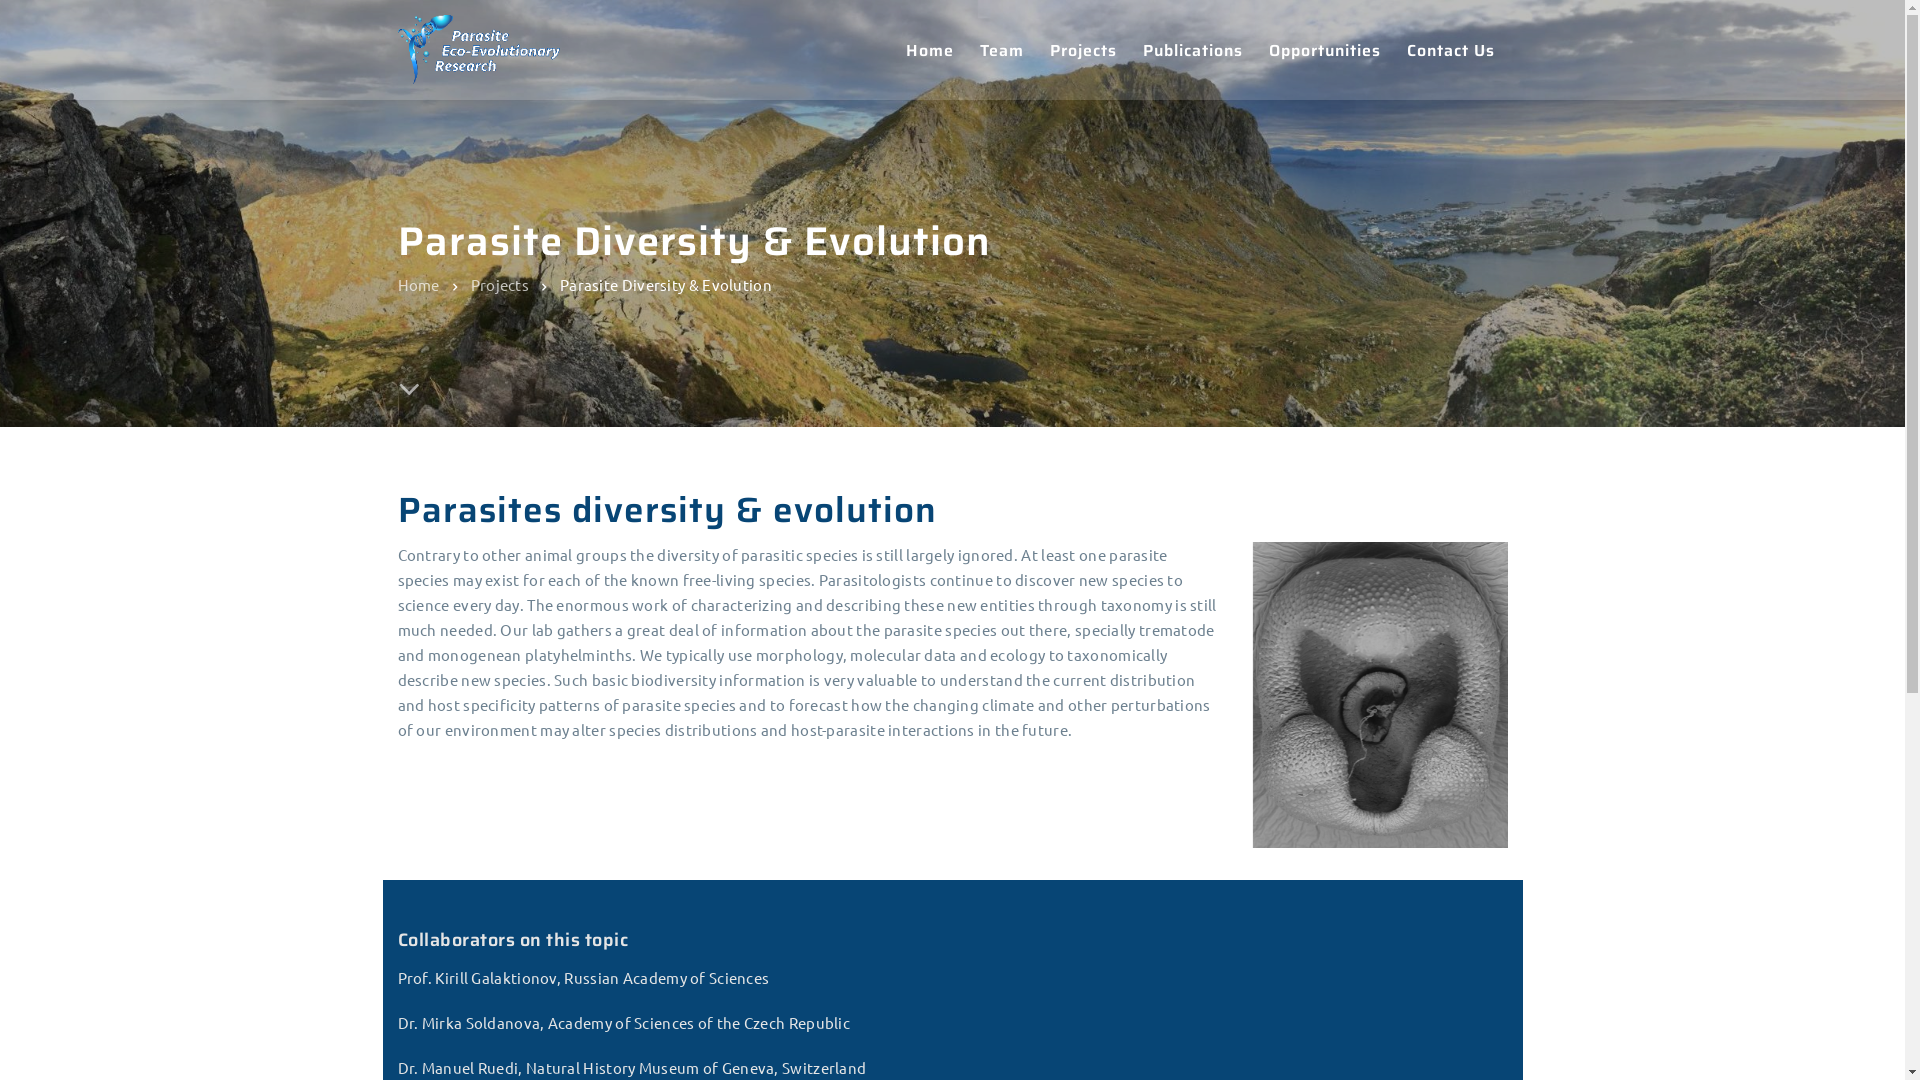 This screenshot has width=1920, height=1080. Describe the element at coordinates (1193, 50) in the screenshot. I see `Publications` at that location.